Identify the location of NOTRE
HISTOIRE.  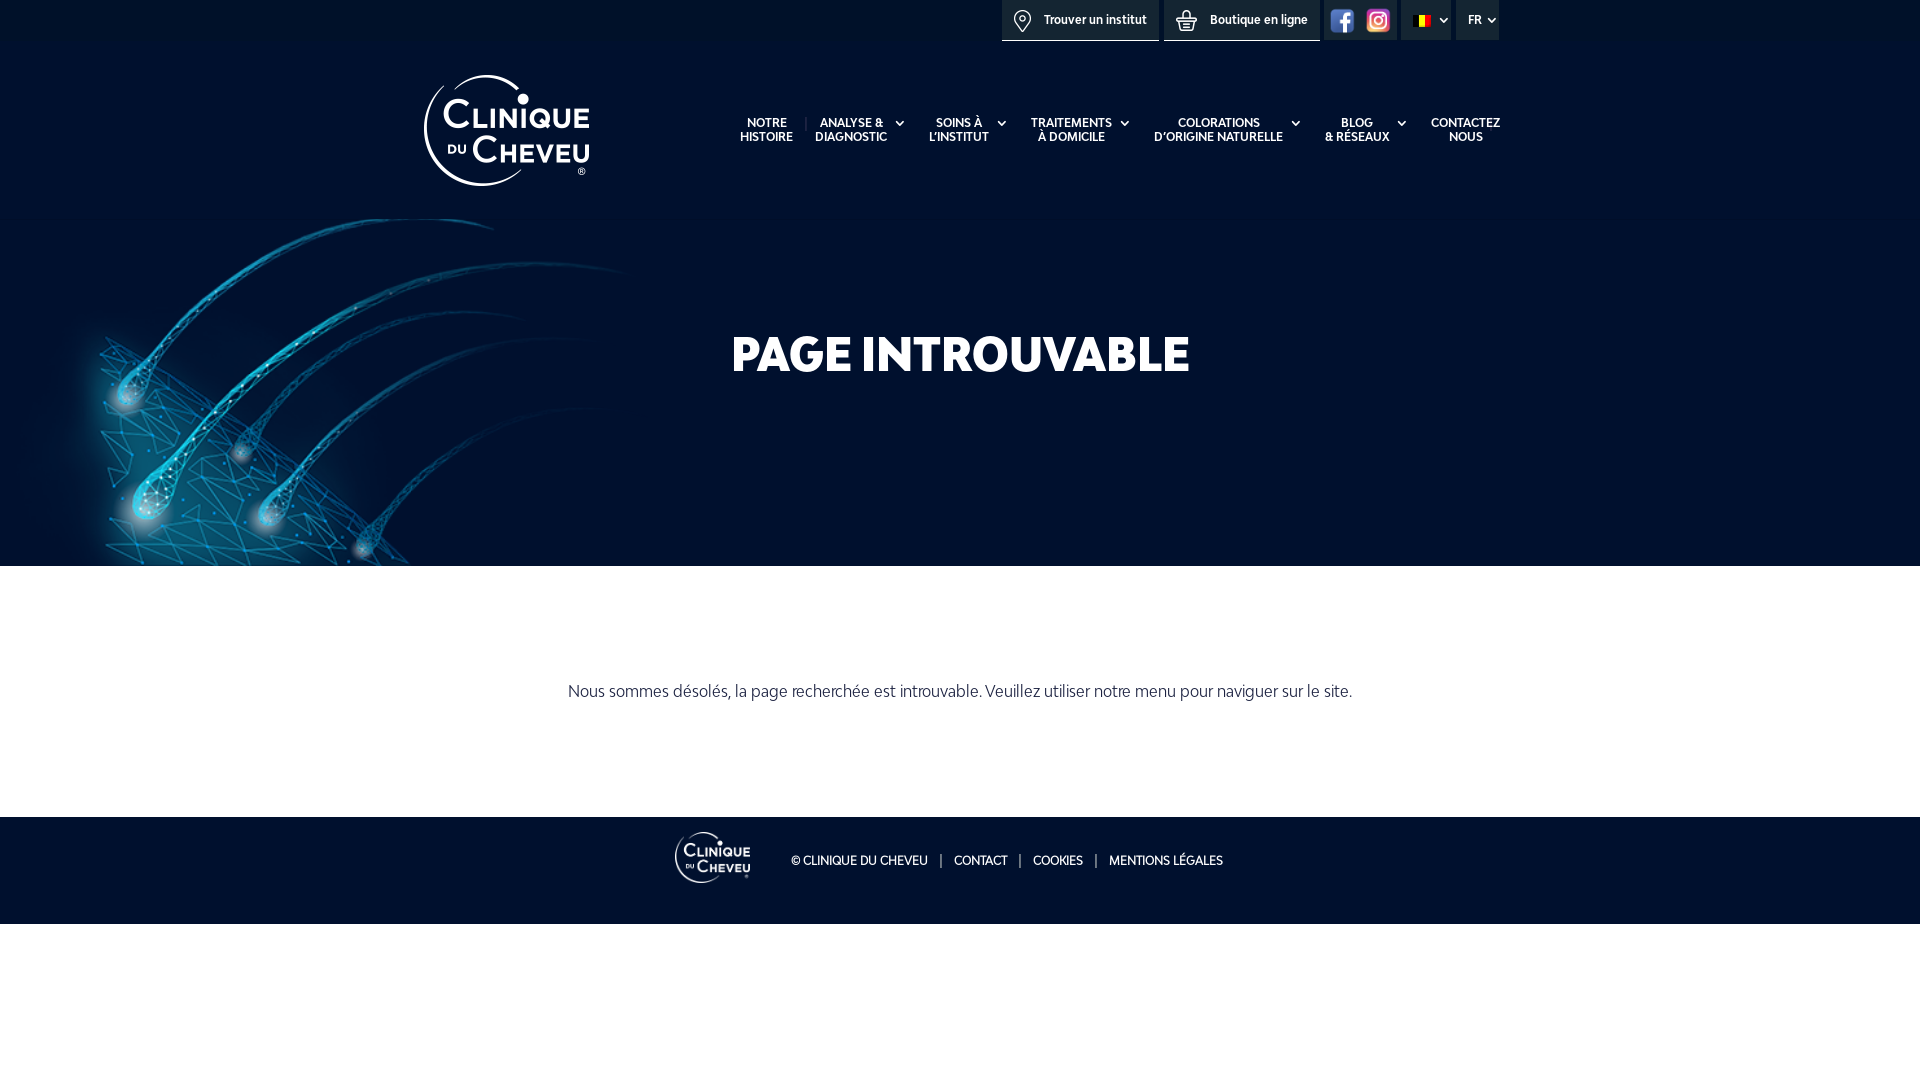
(766, 168).